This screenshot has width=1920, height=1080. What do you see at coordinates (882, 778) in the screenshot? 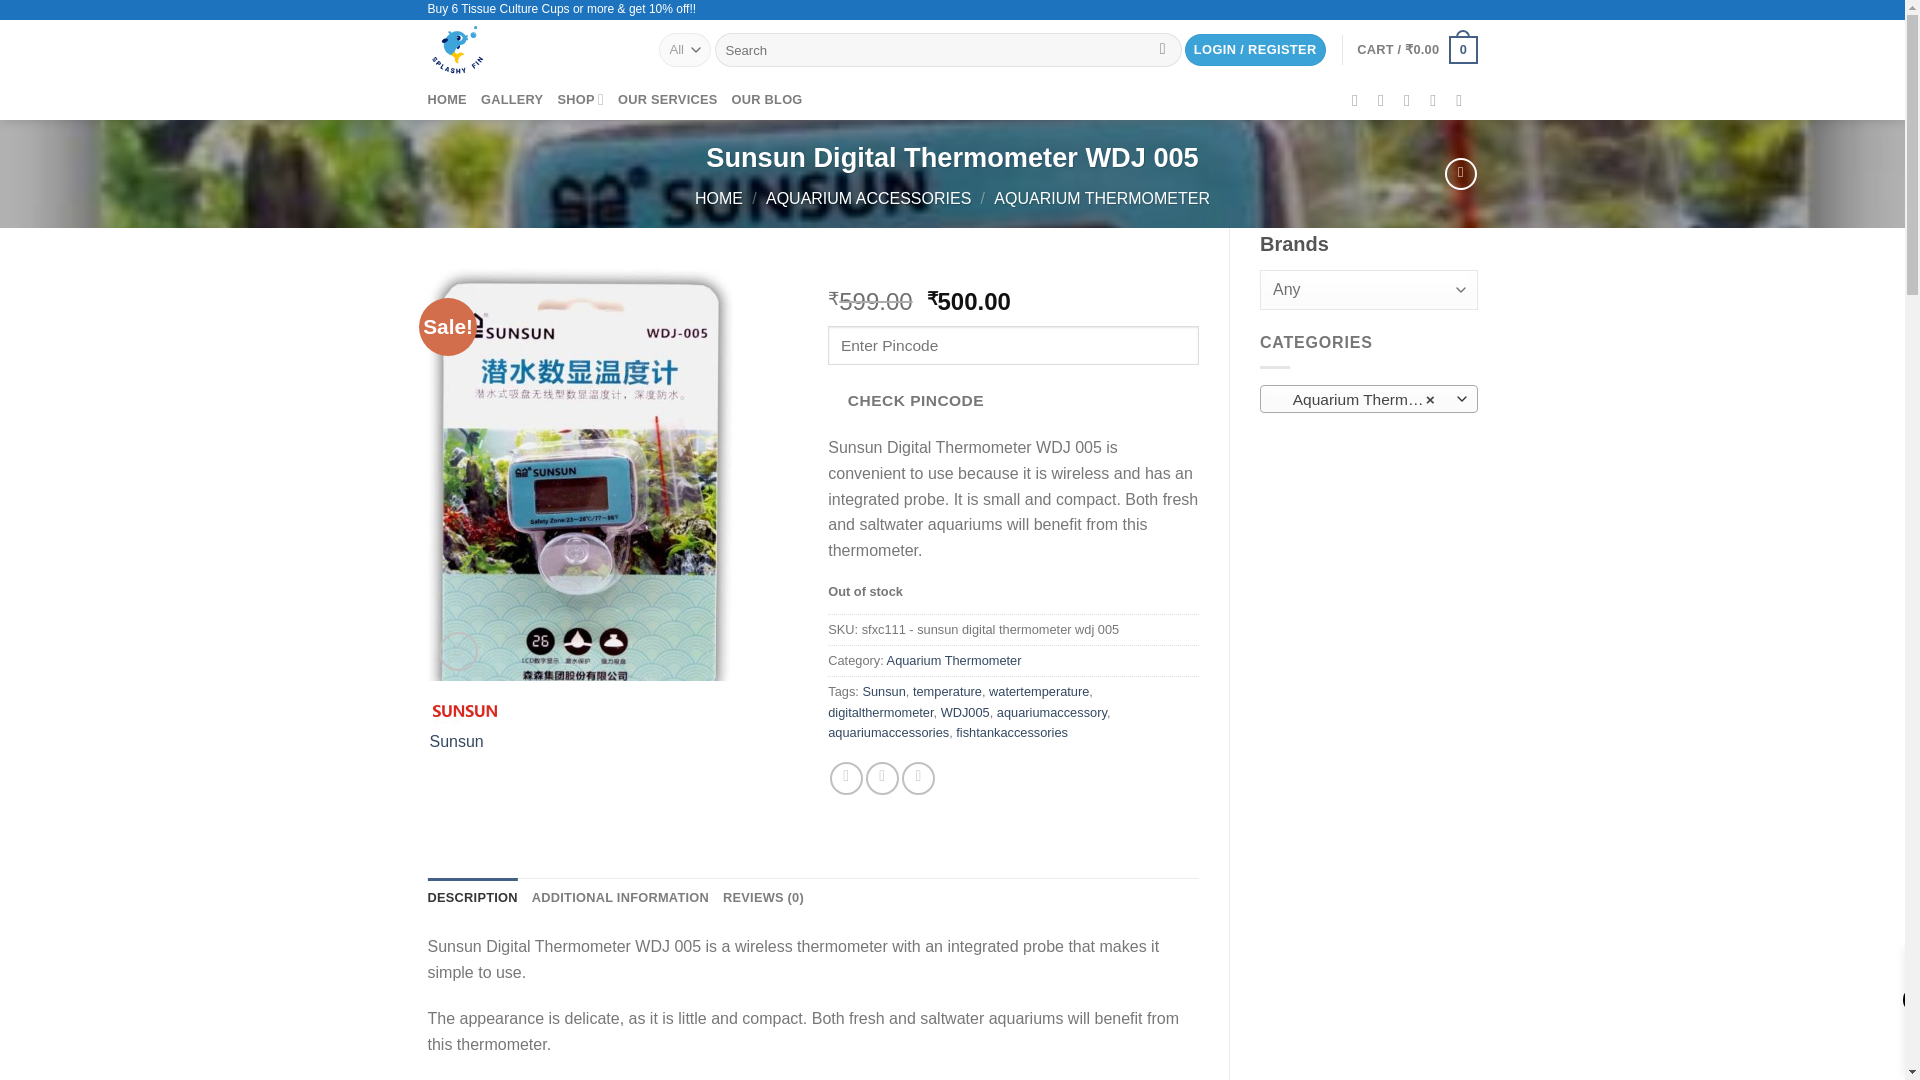
I see `Share on Twitter` at bounding box center [882, 778].